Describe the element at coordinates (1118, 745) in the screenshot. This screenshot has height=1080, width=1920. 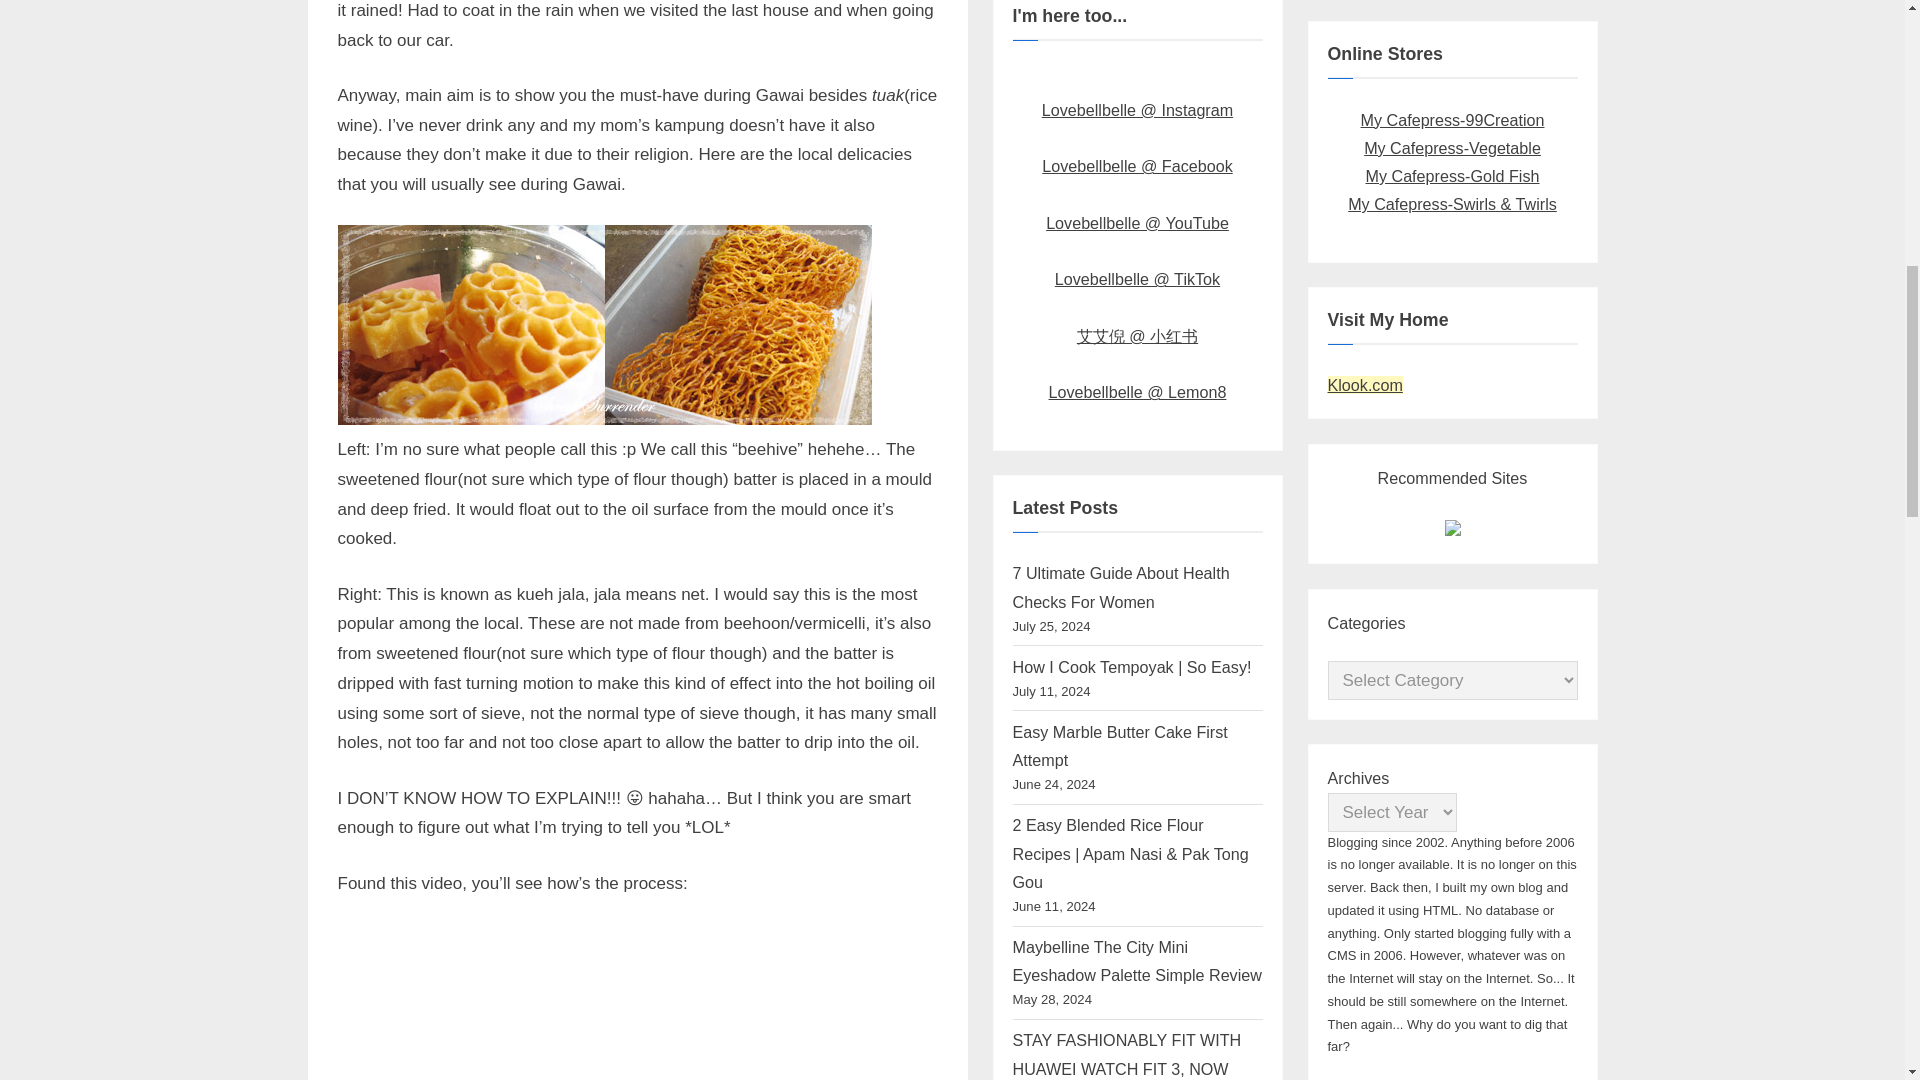
I see `Easy Marble Butter Cake First Attempt` at that location.